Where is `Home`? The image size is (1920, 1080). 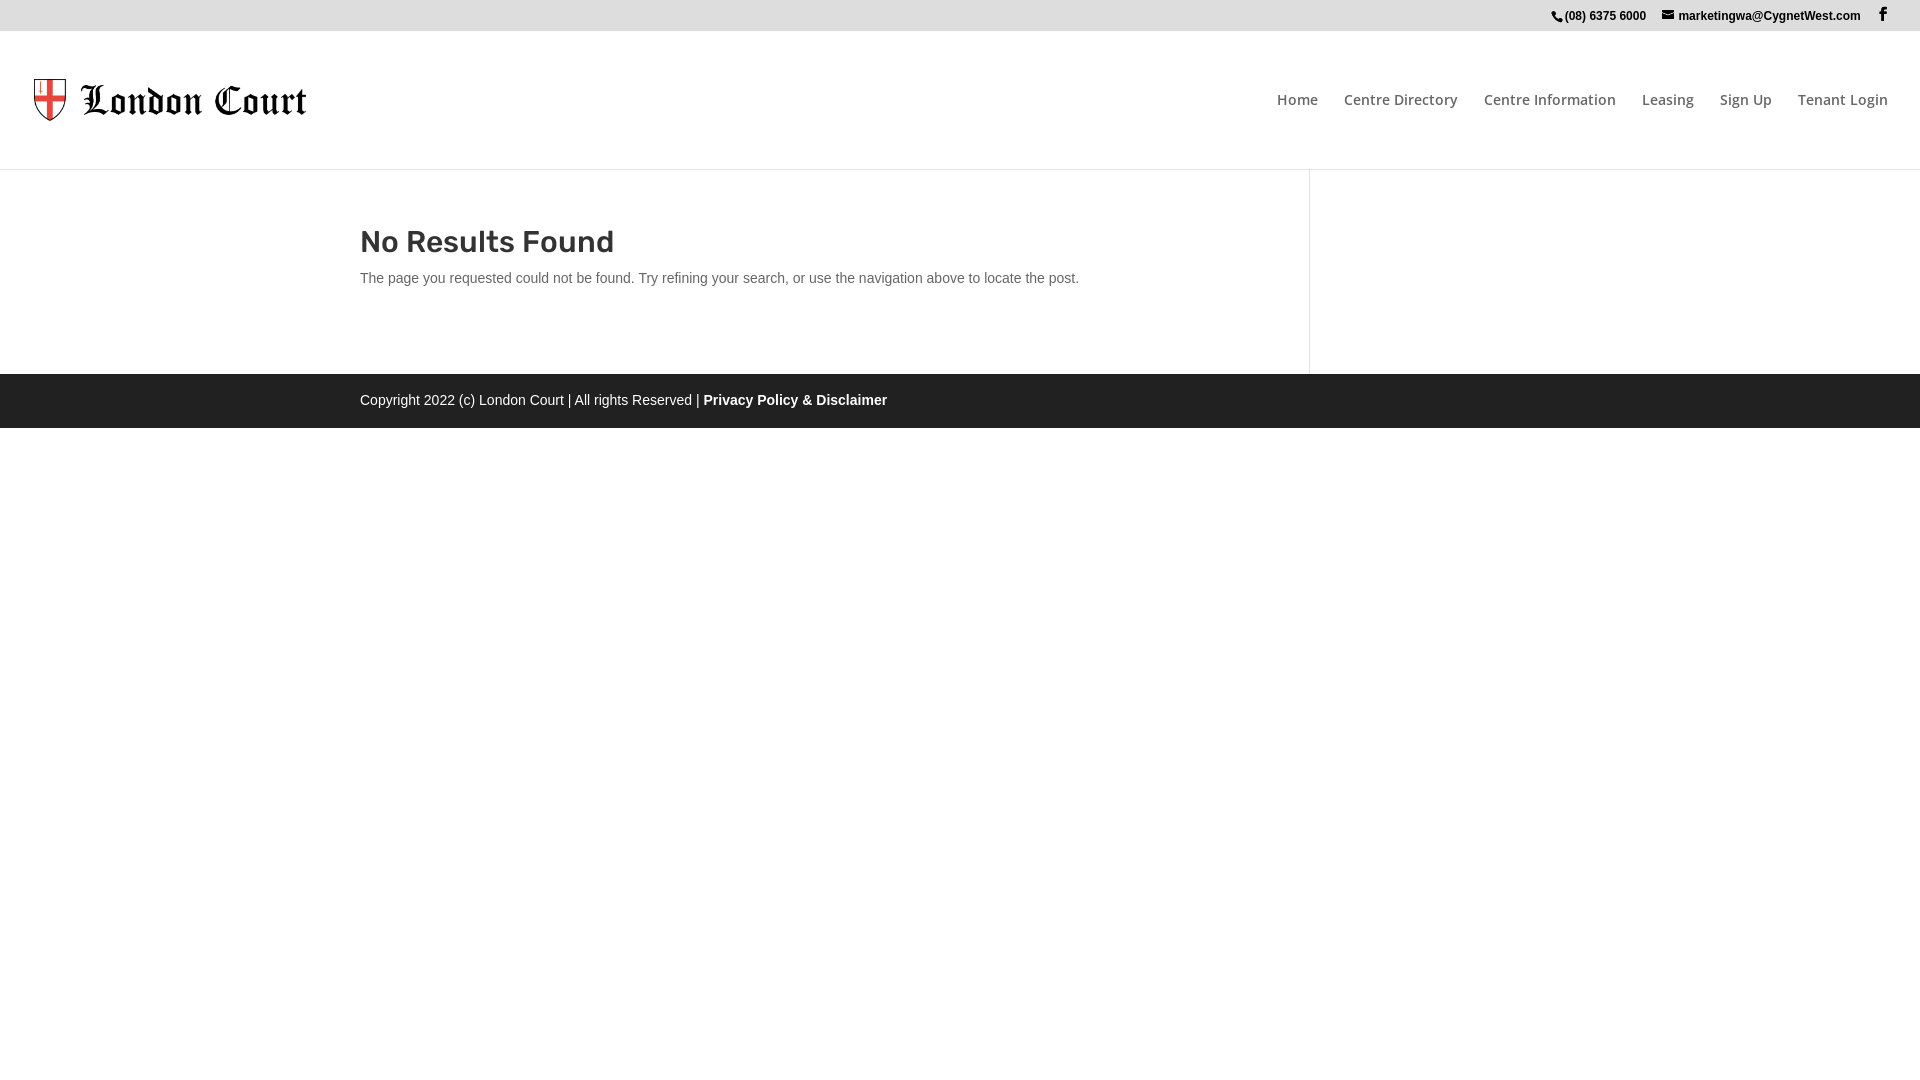 Home is located at coordinates (1298, 131).